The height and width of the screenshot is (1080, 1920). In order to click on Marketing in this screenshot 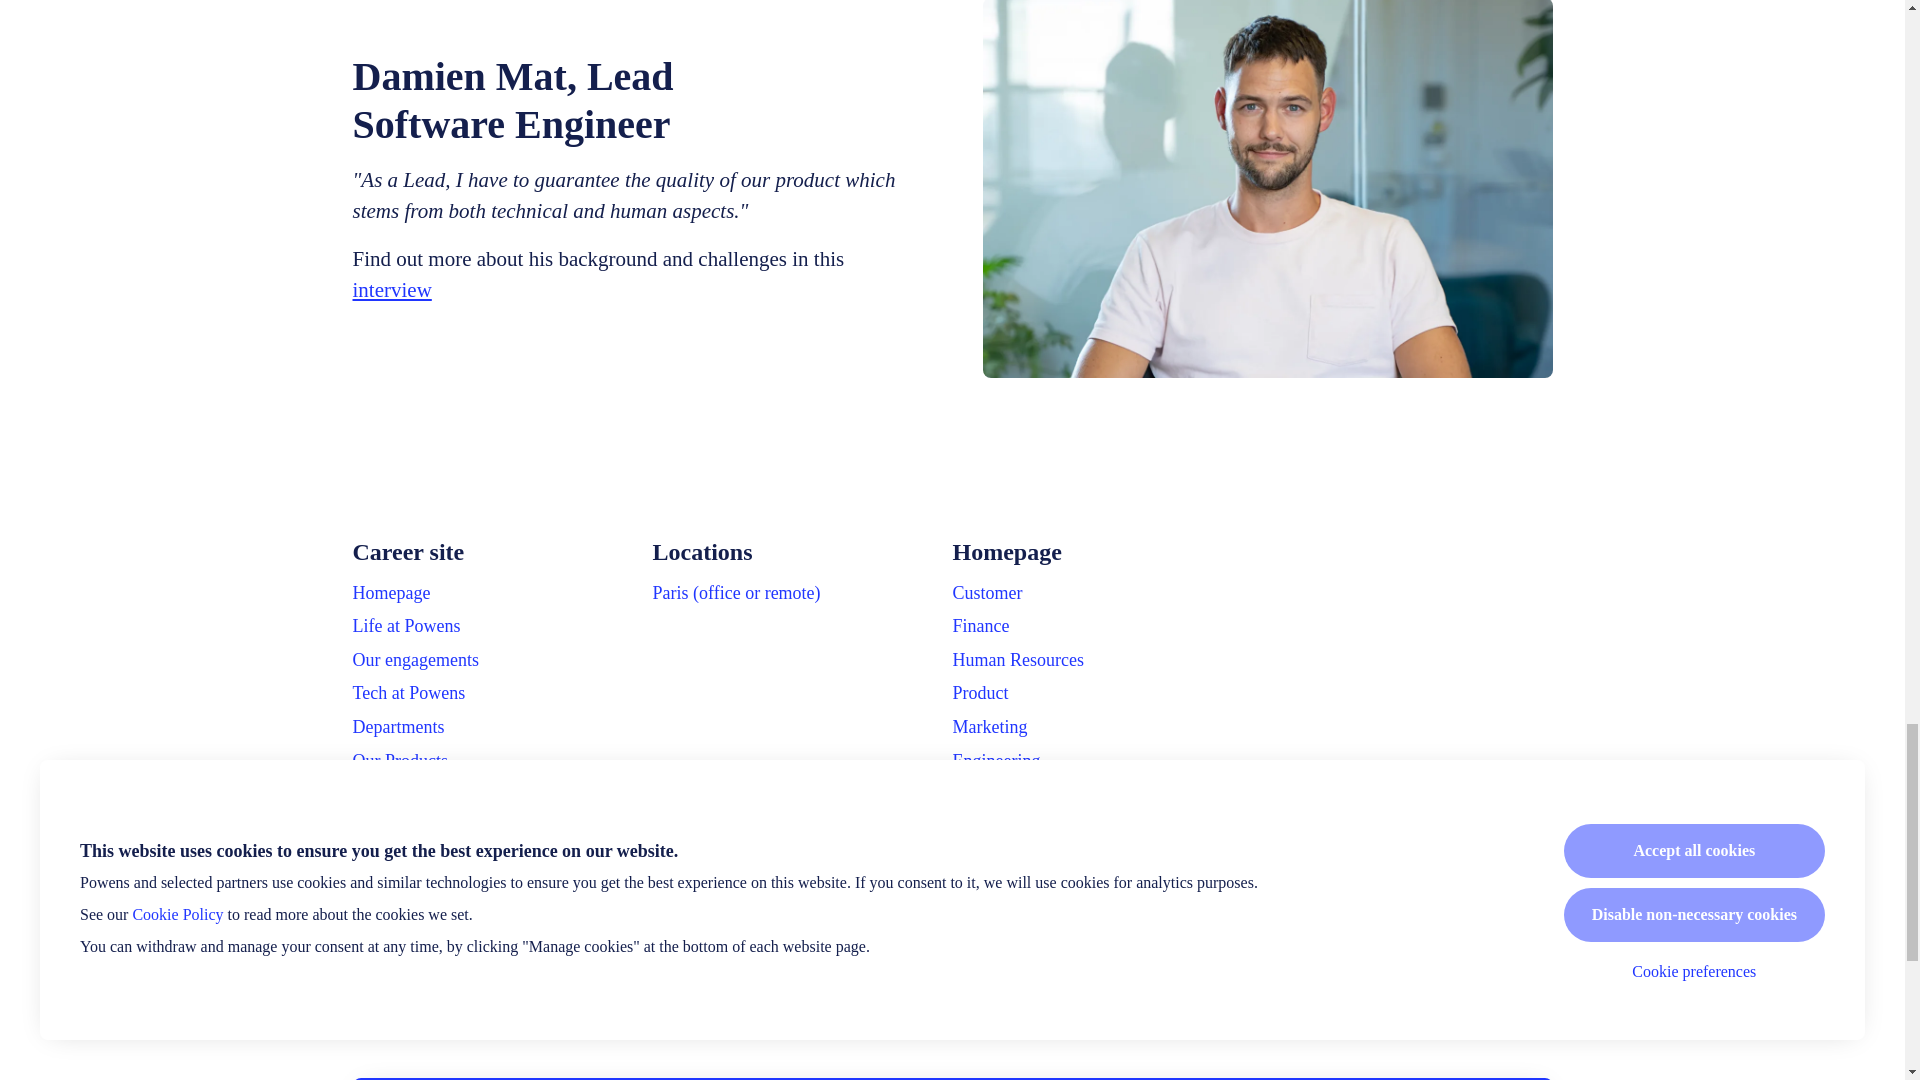, I will do `click(990, 726)`.